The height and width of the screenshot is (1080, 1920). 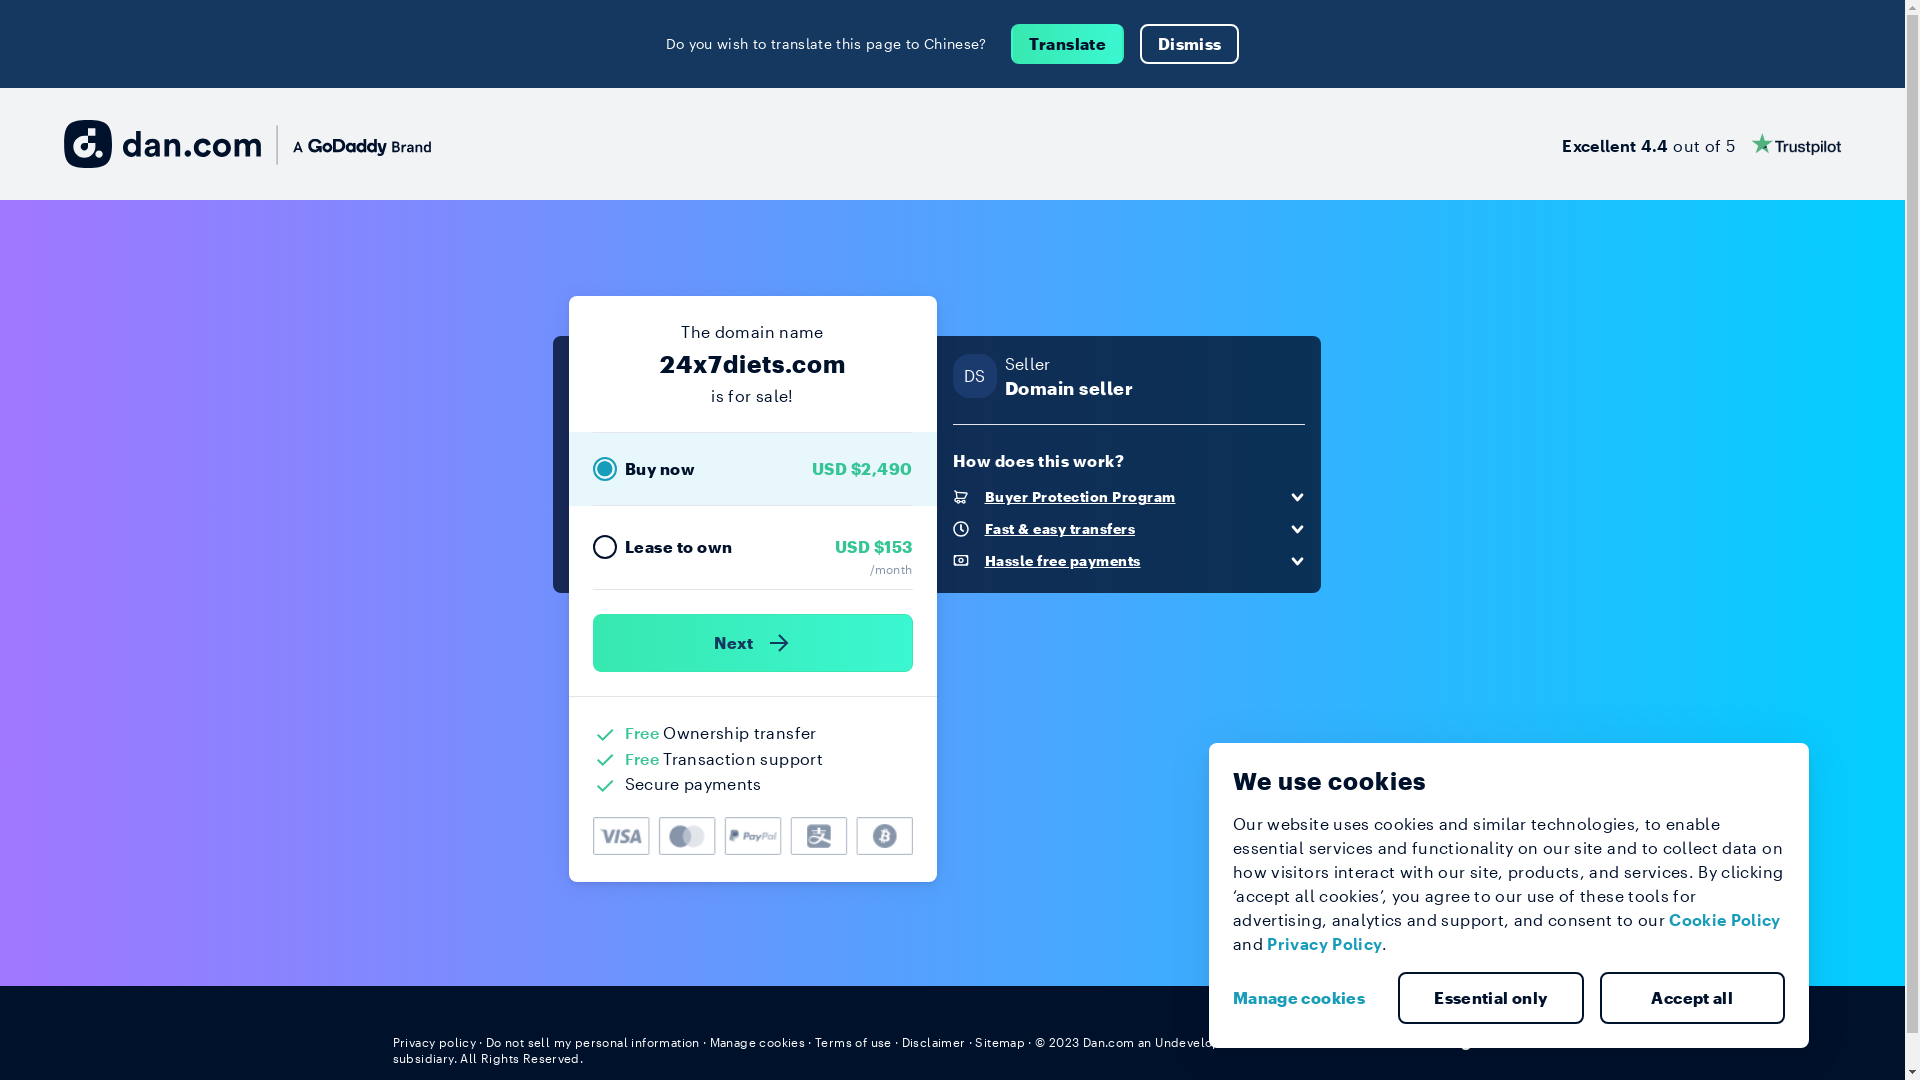 I want to click on Accept all, so click(x=1693, y=998).